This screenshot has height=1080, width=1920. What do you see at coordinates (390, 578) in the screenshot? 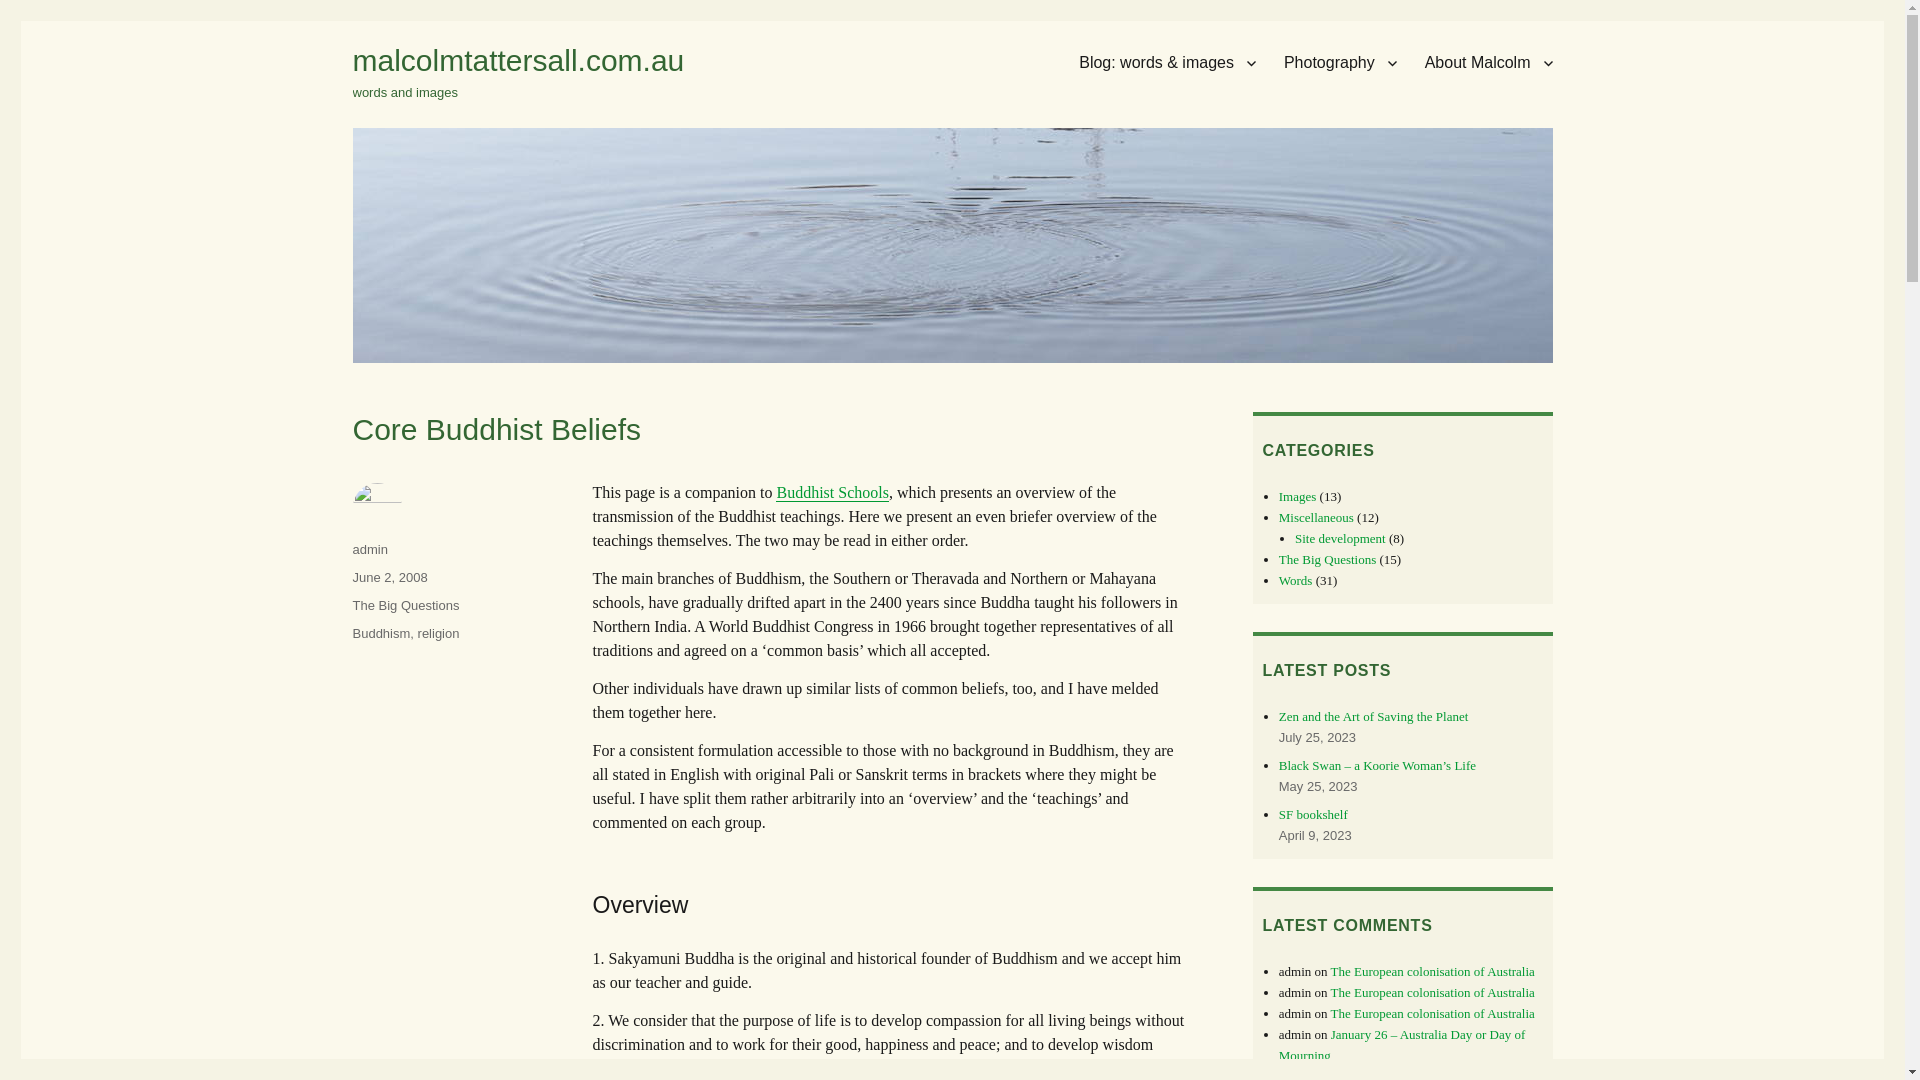
I see `June 2, 2008` at bounding box center [390, 578].